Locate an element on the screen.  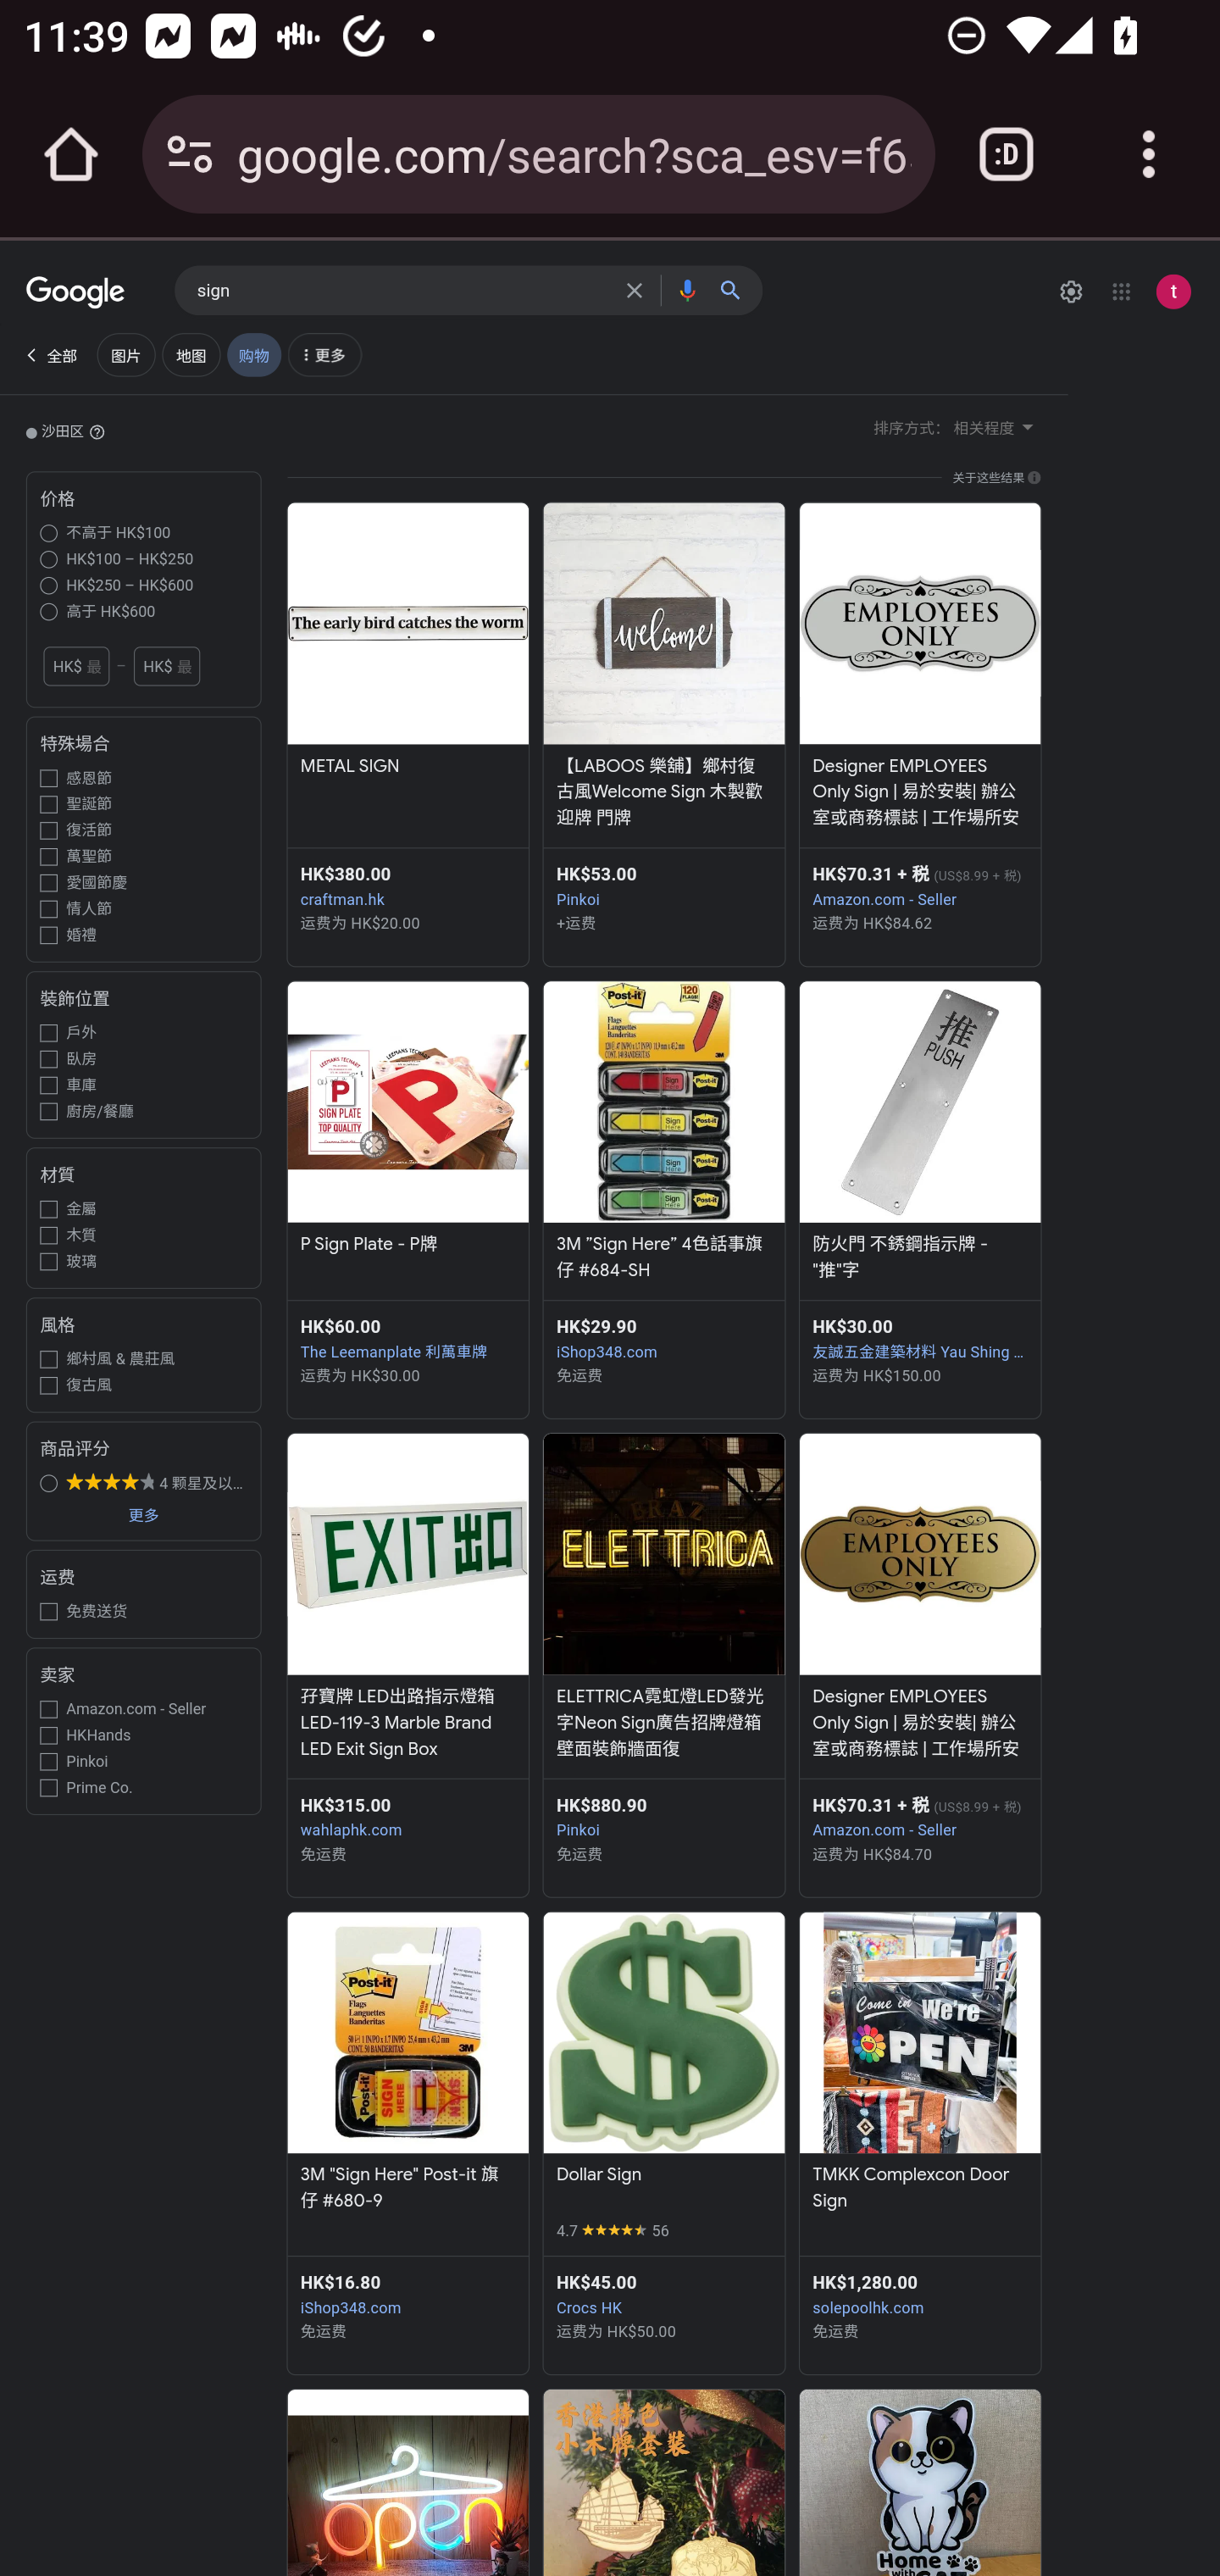
3M ”Sign Here” 4色話事旗仔 #684-SH is located at coordinates (663, 1259).